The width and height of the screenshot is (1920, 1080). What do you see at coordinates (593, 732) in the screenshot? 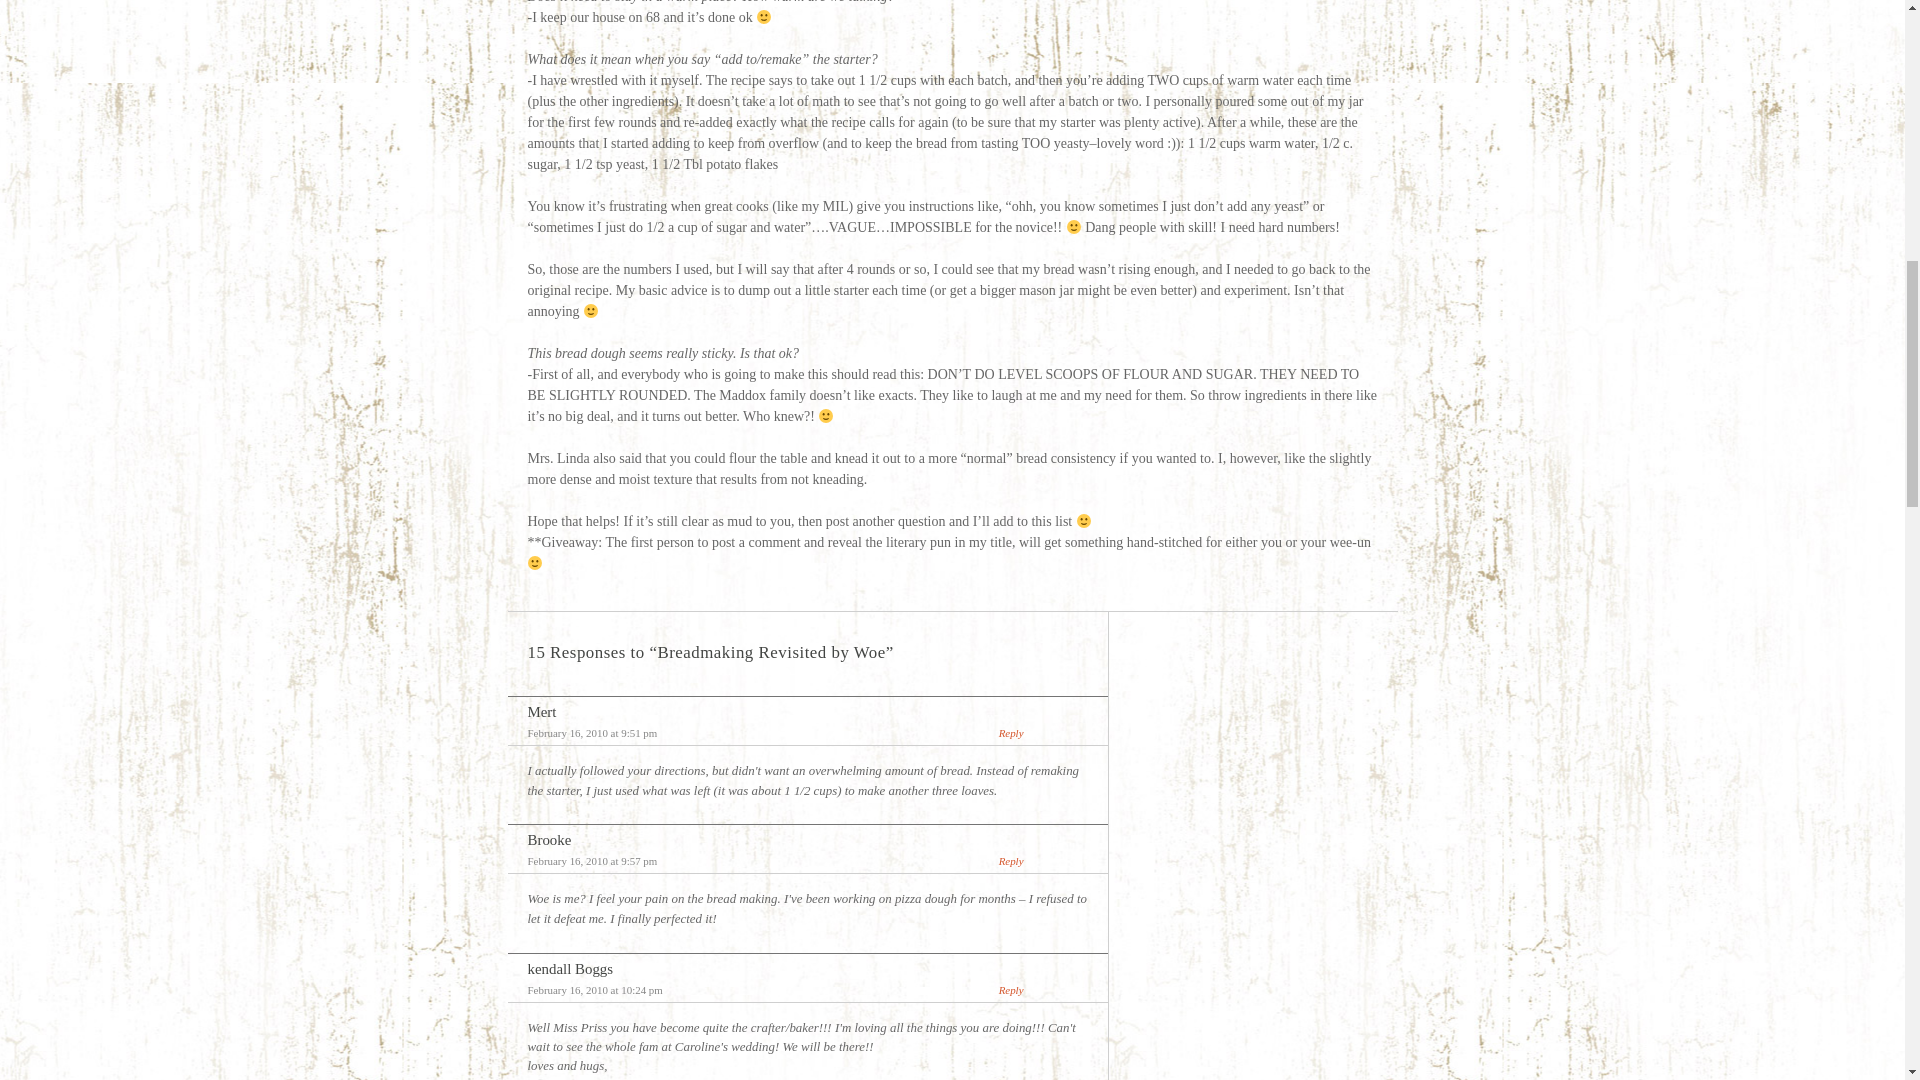
I see `February 16, 2010 at 9:51 pm` at bounding box center [593, 732].